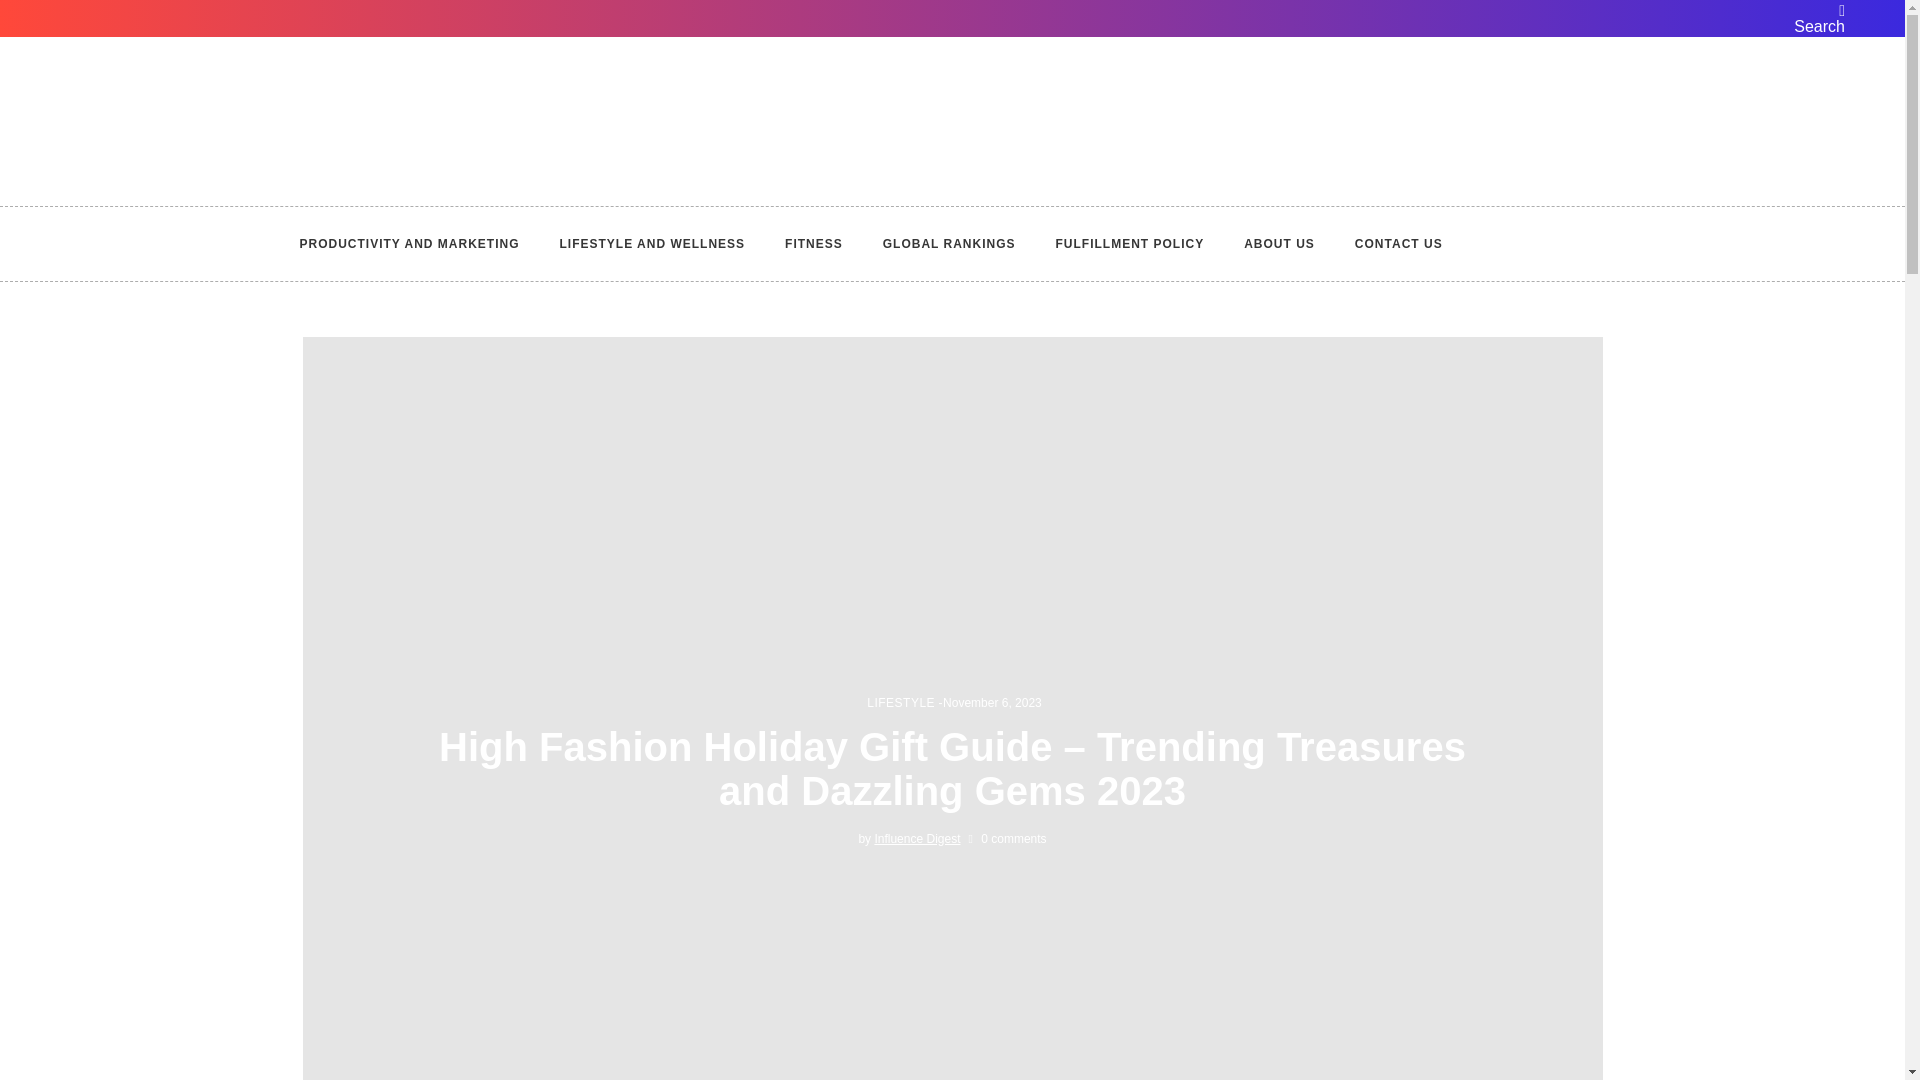 The image size is (1920, 1080). What do you see at coordinates (1006, 838) in the screenshot?
I see `0 comments` at bounding box center [1006, 838].